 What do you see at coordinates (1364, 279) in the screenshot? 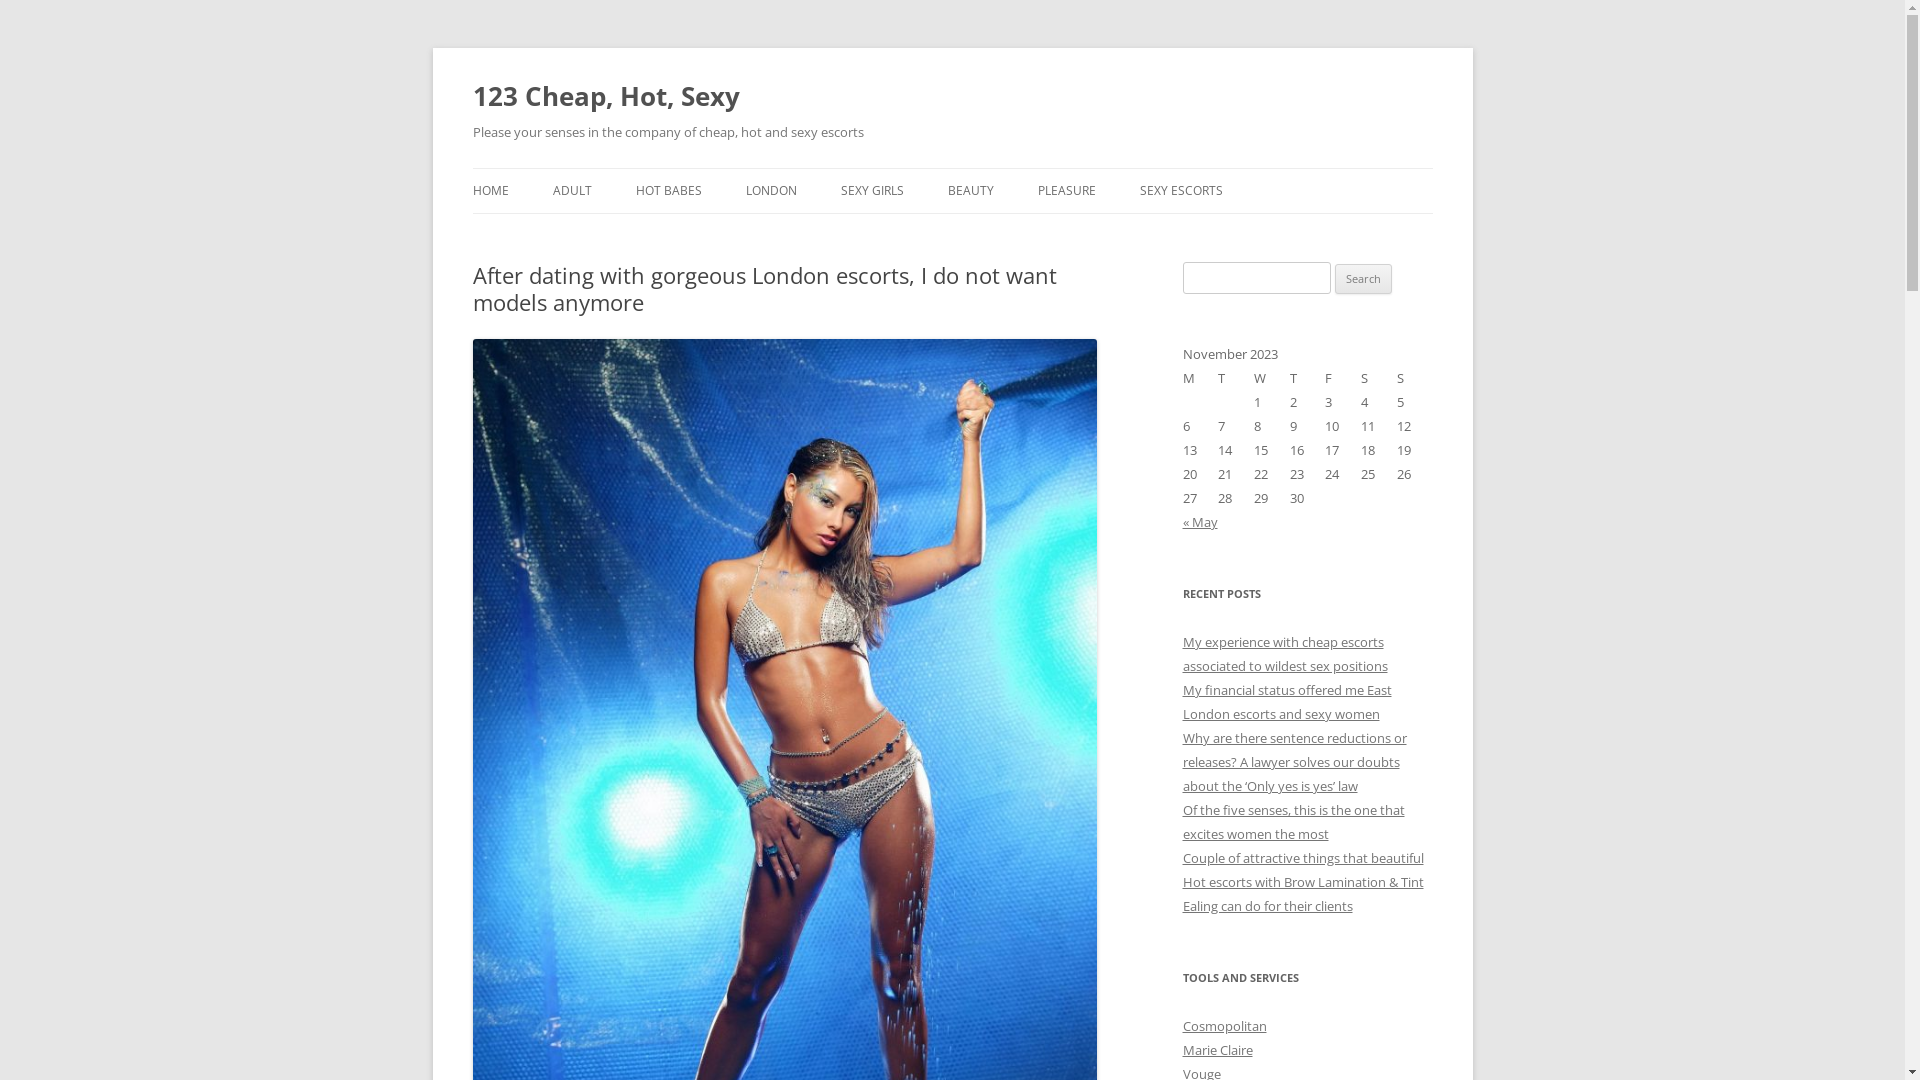
I see `Search` at bounding box center [1364, 279].